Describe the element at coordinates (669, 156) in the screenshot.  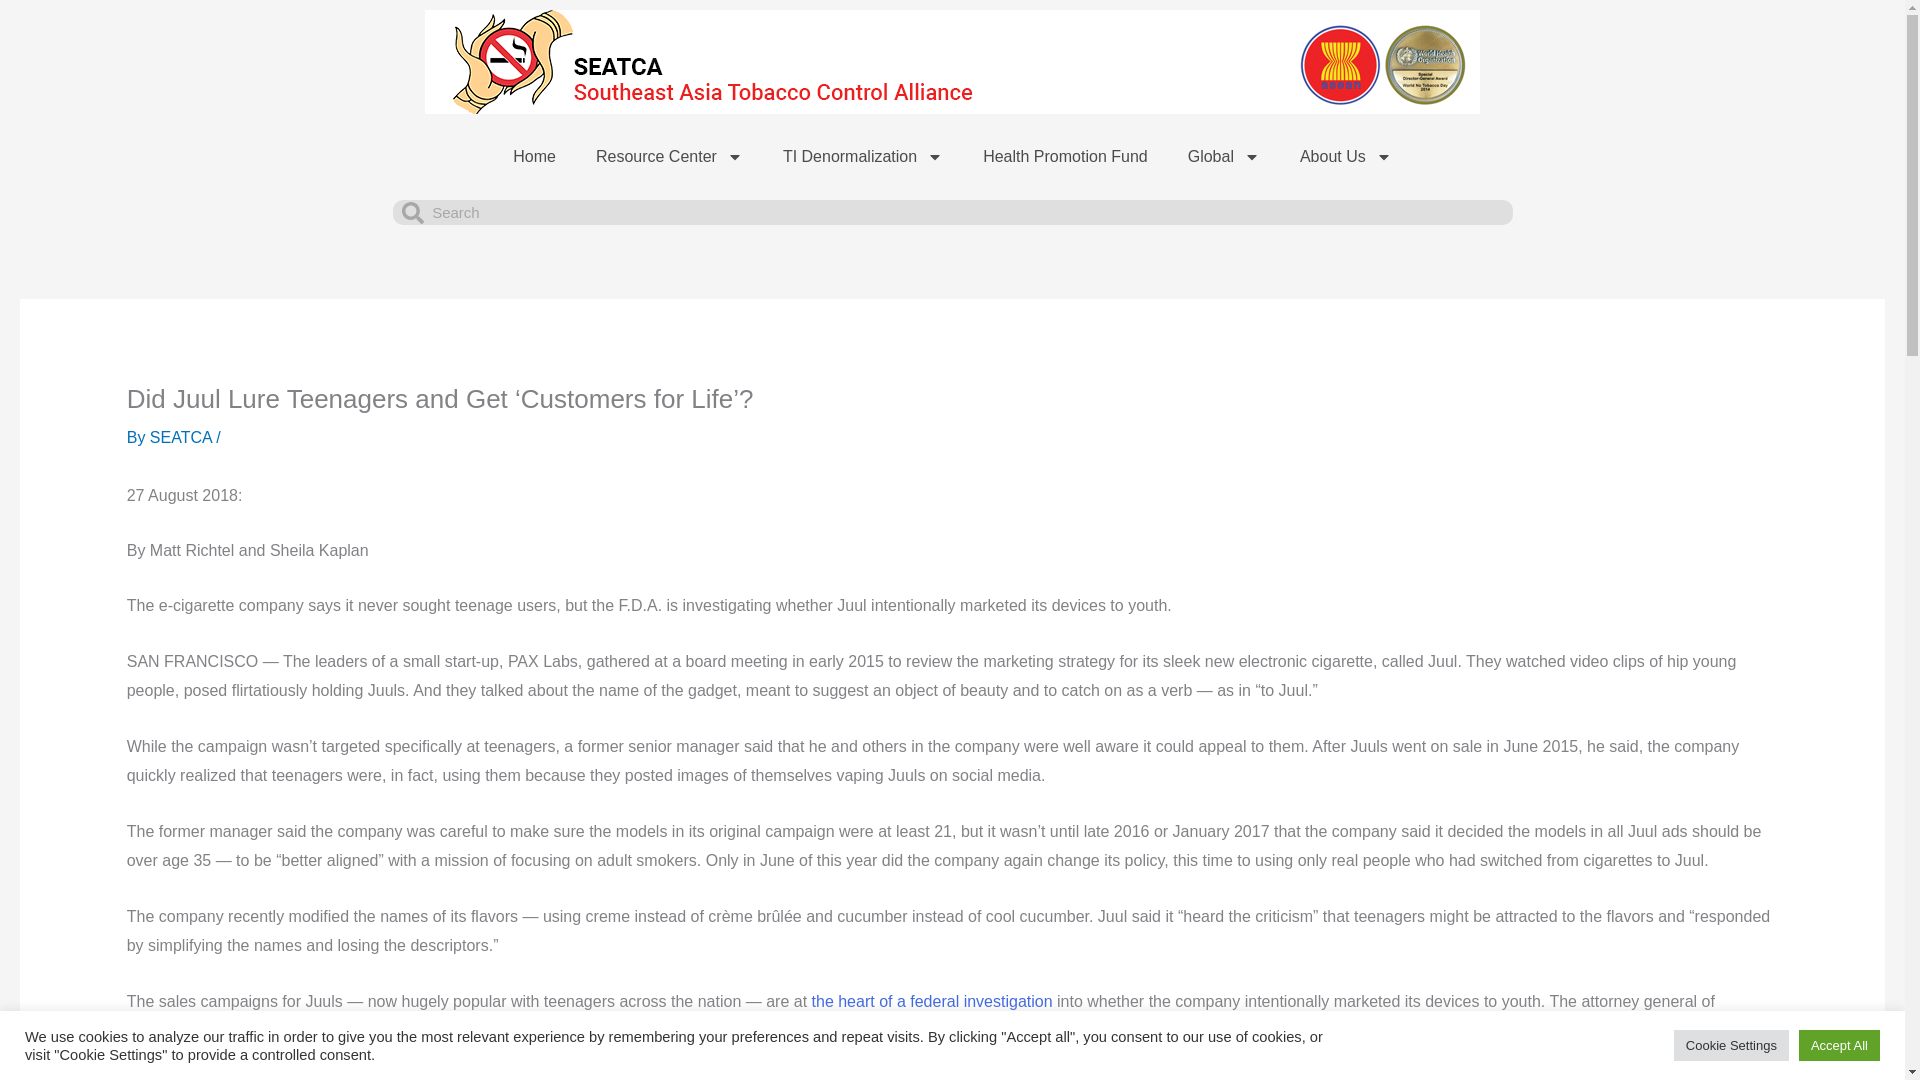
I see `Resource Center` at that location.